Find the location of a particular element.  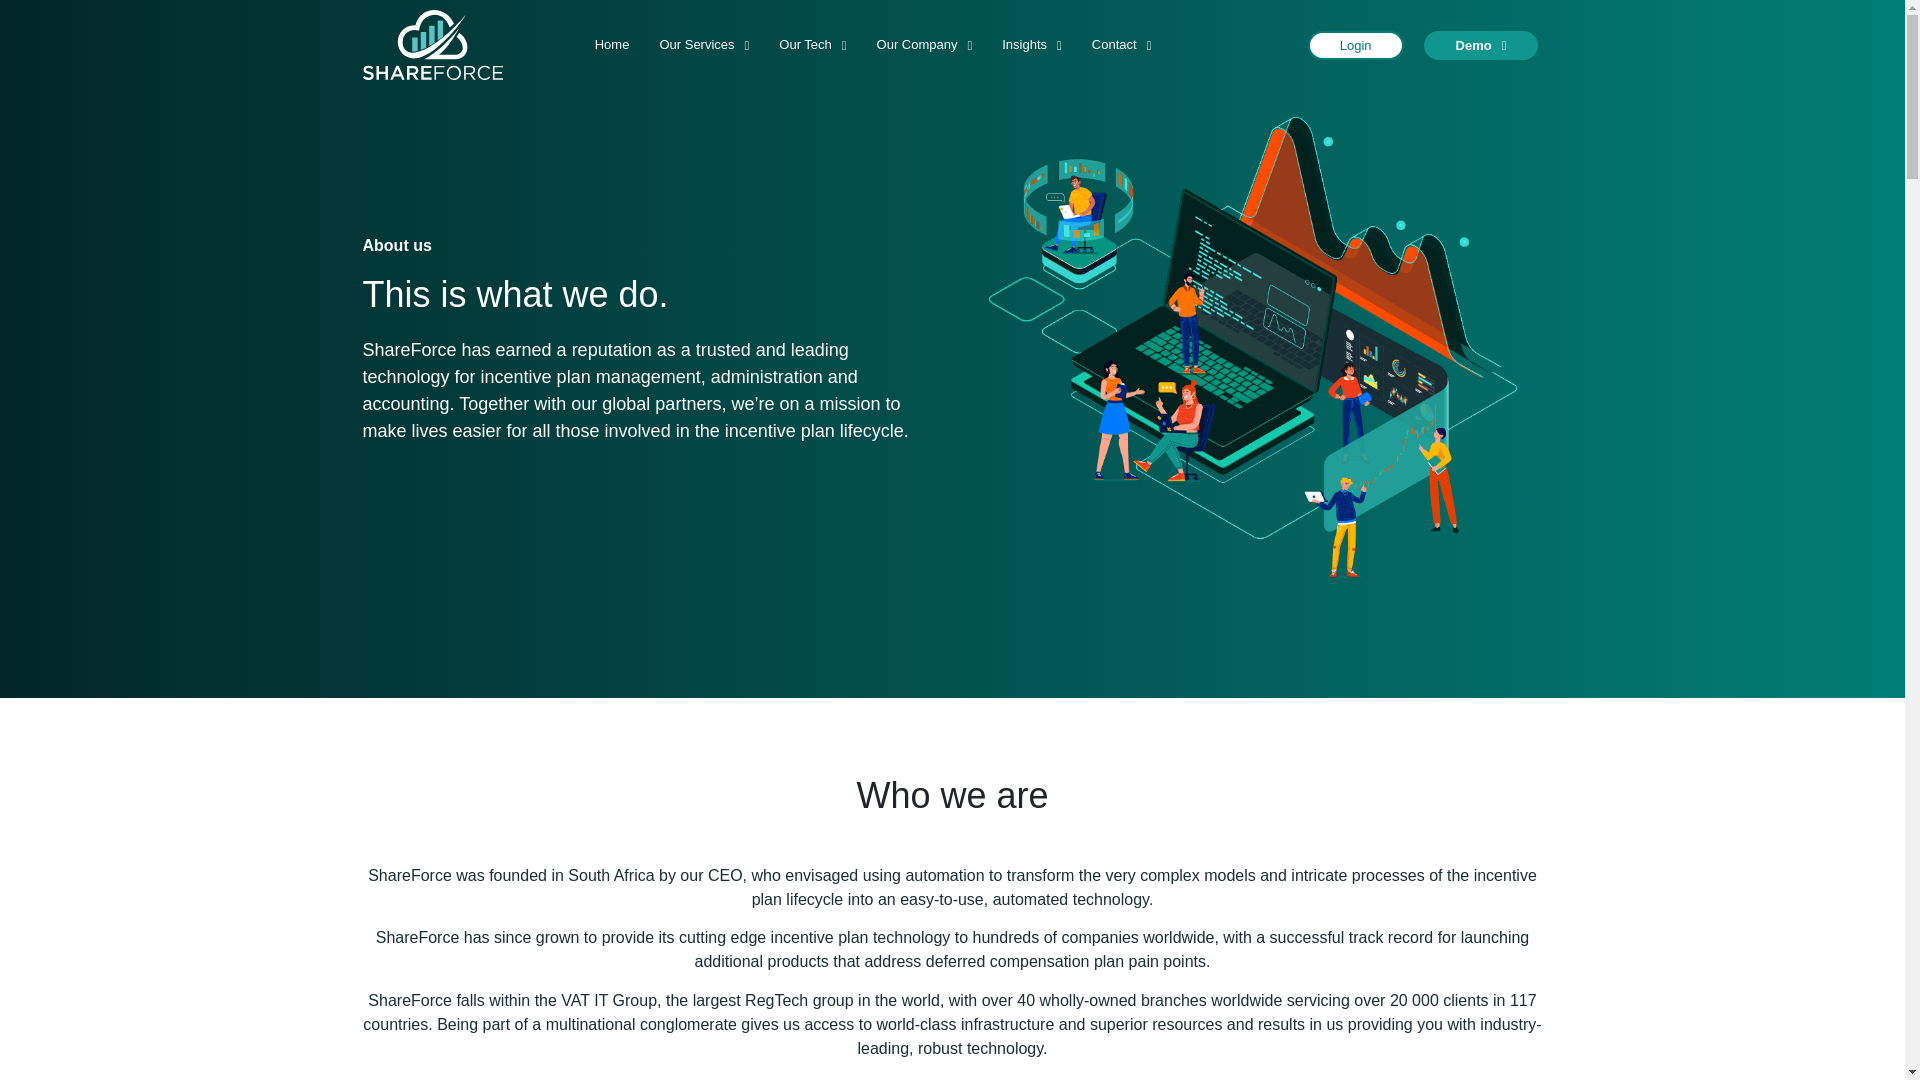

Home is located at coordinates (612, 44).